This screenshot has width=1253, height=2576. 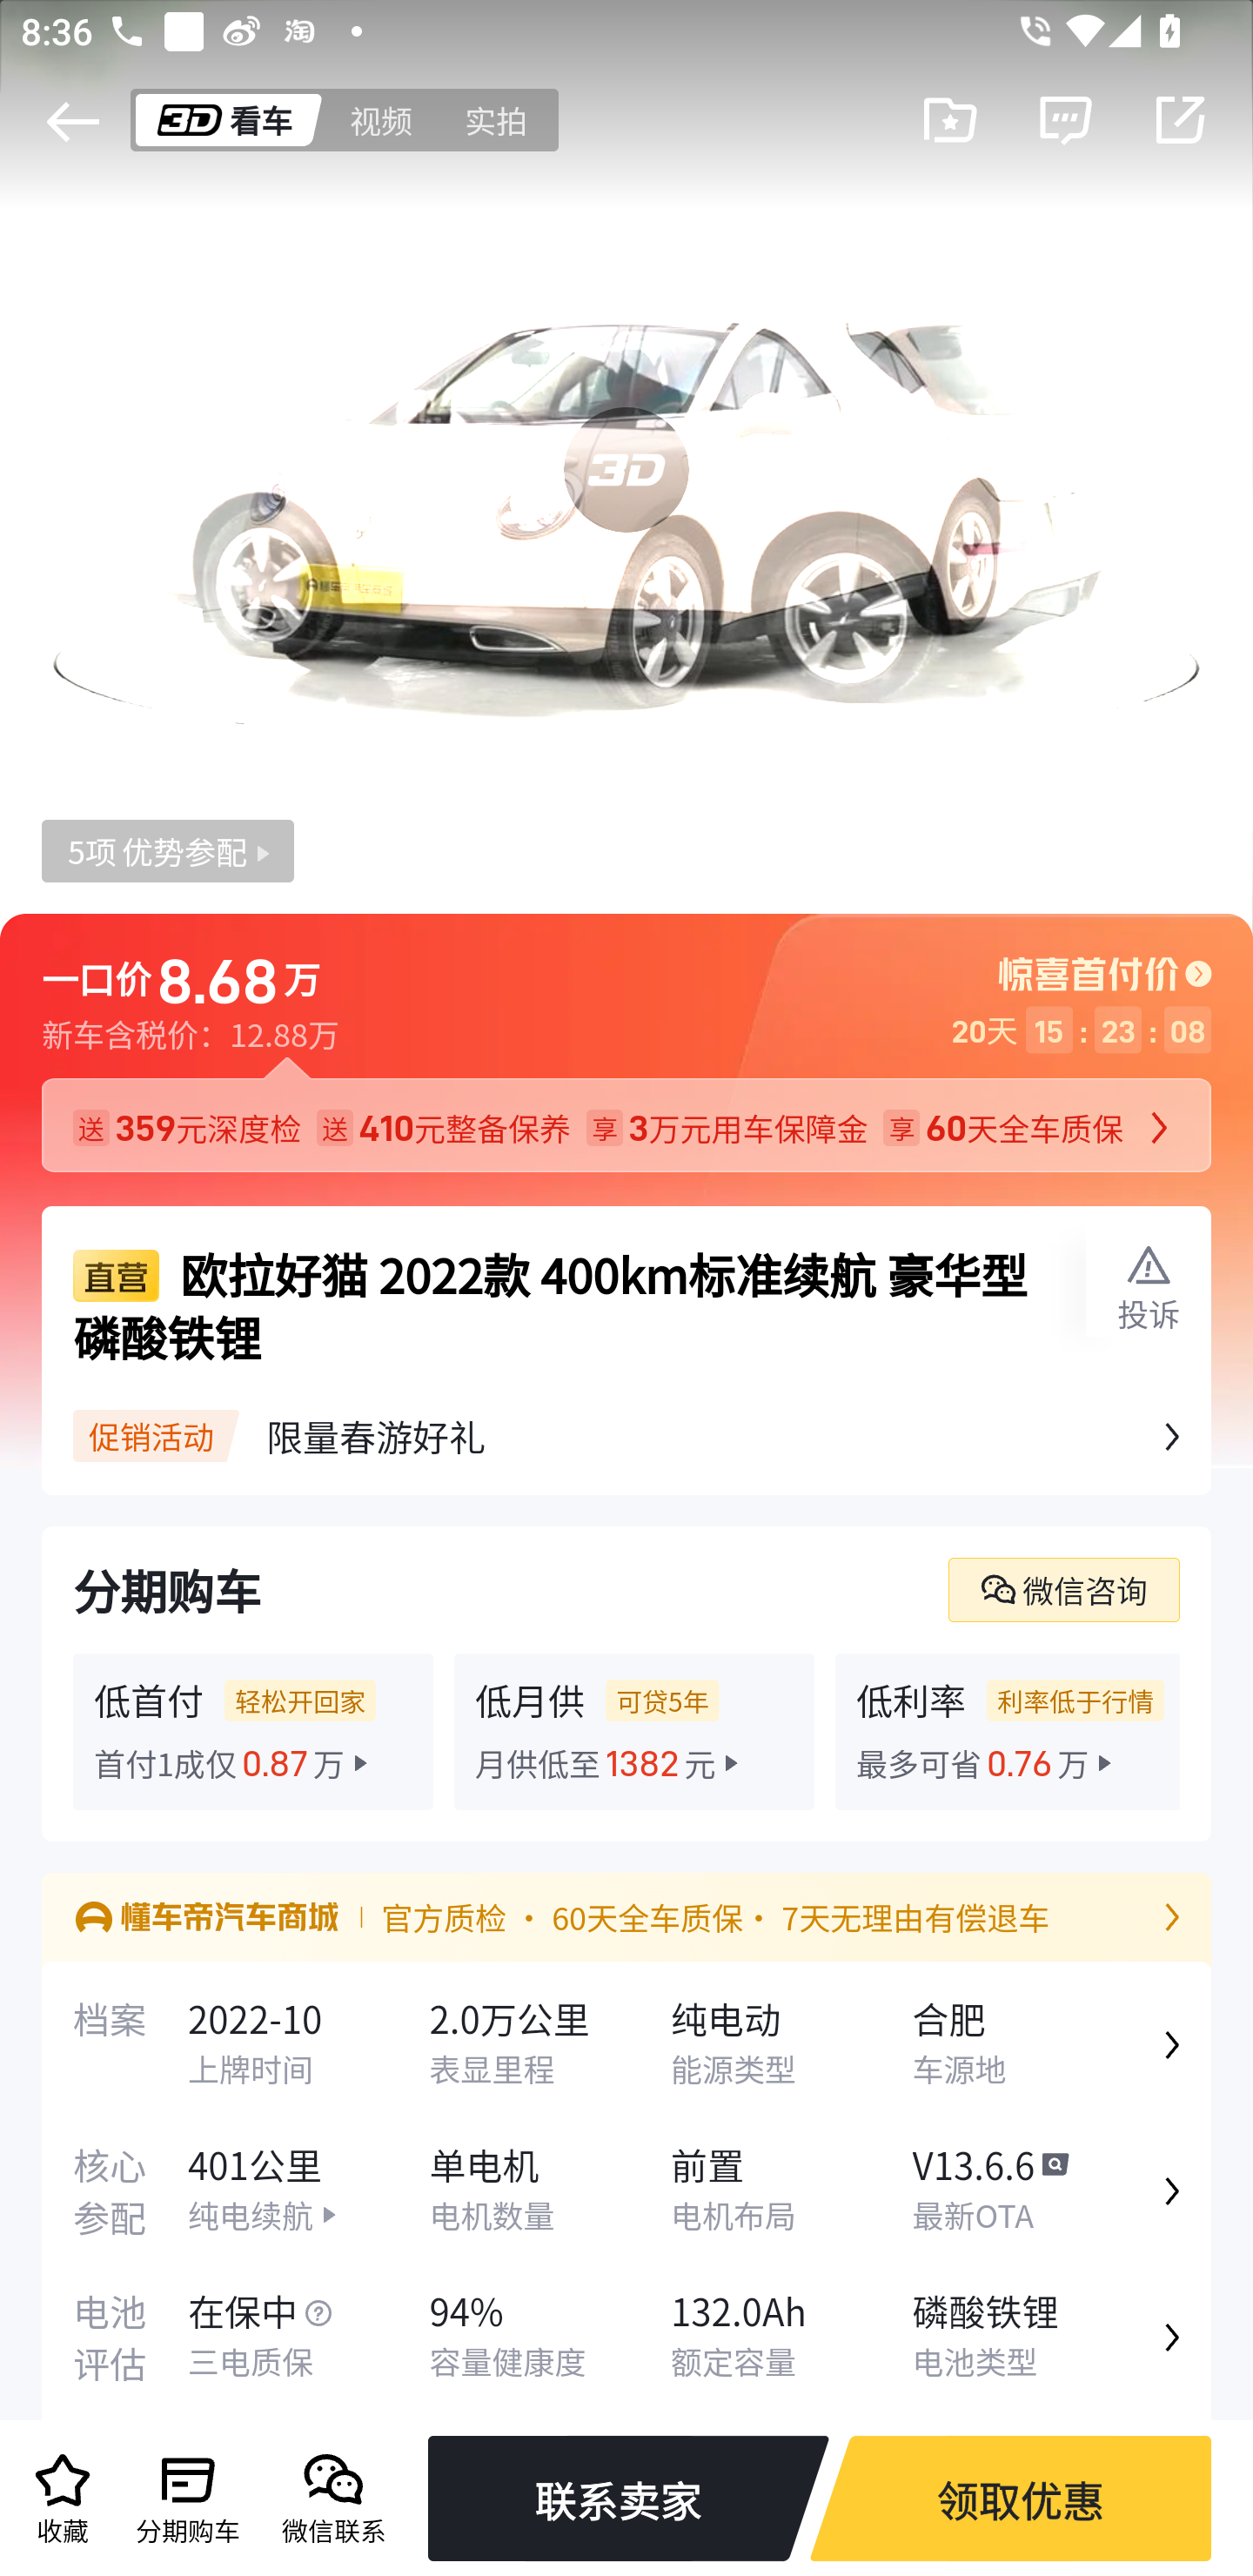 I want to click on 微信联系, so click(x=334, y=2499).